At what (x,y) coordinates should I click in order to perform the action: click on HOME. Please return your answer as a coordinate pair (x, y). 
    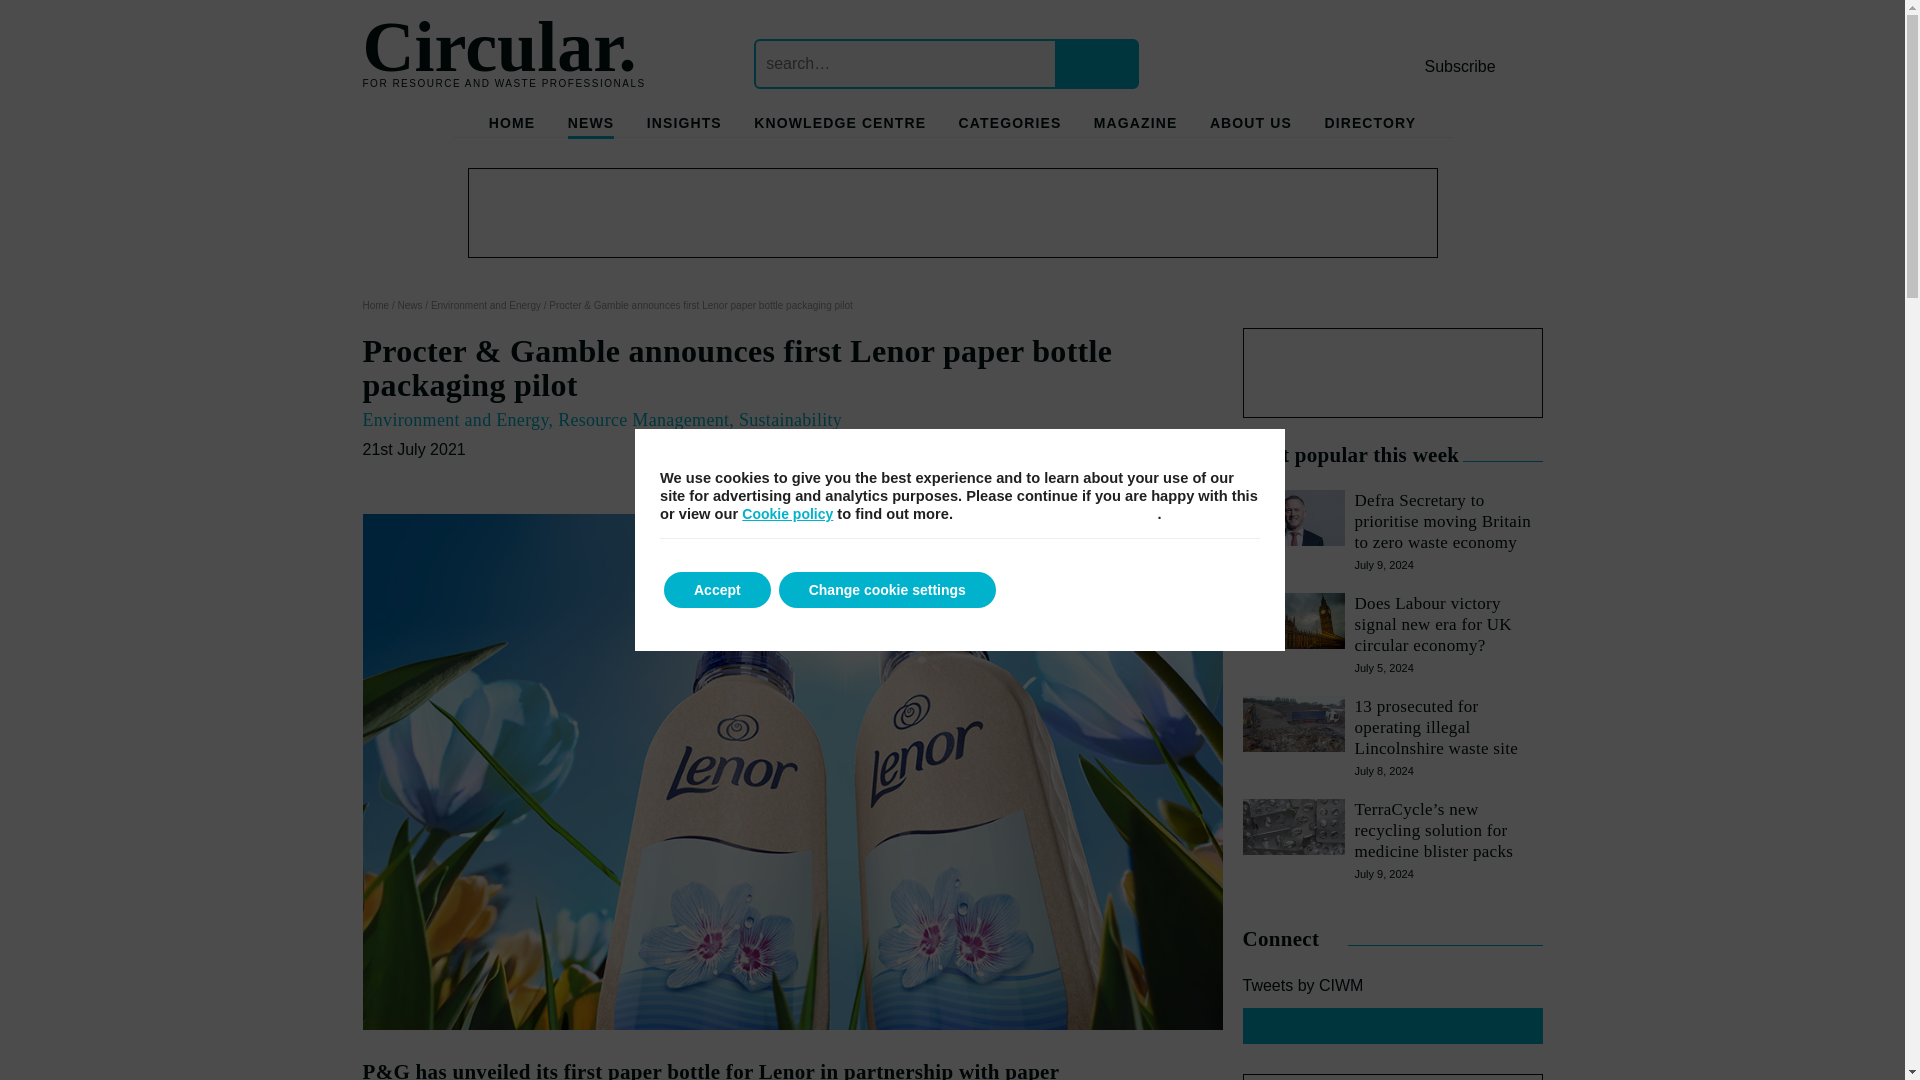
    Looking at the image, I should click on (512, 126).